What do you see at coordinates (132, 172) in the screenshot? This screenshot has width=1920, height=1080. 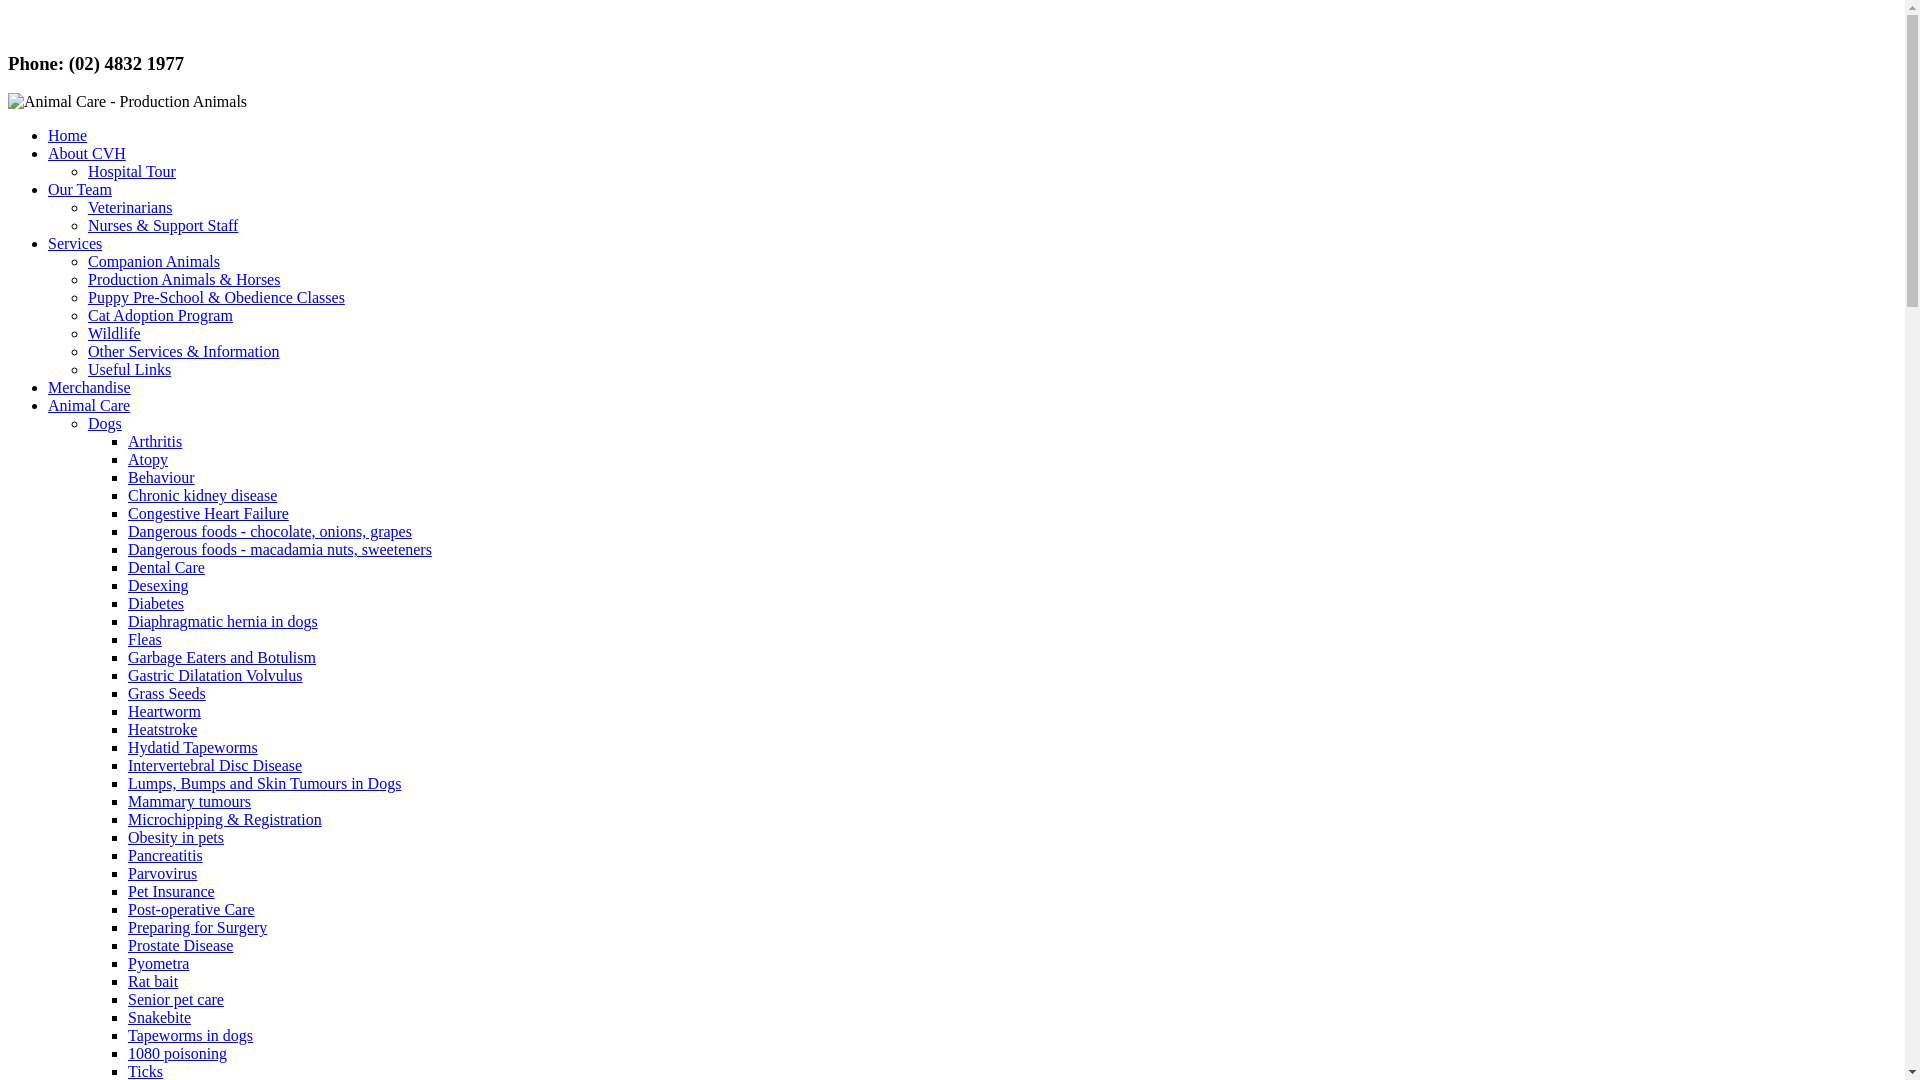 I see `Hospital Tour` at bounding box center [132, 172].